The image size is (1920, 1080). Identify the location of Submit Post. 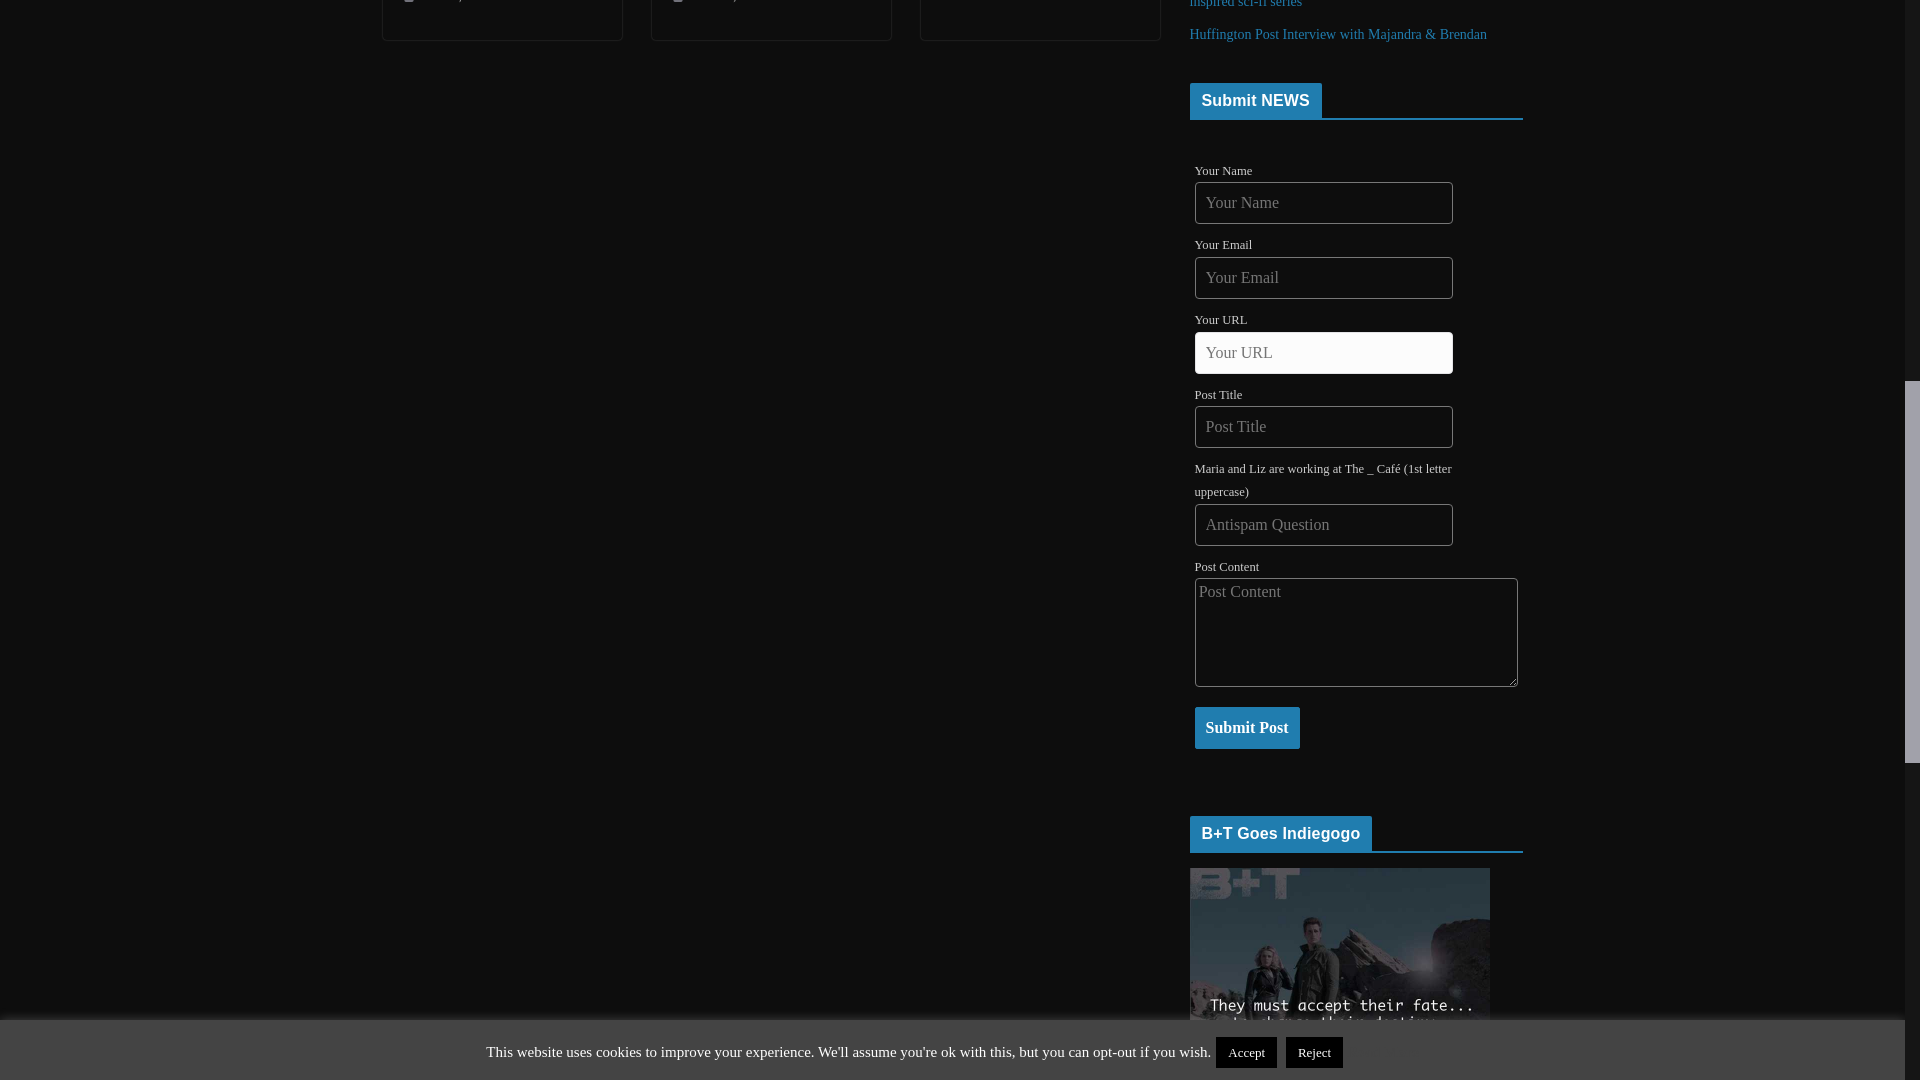
(1246, 728).